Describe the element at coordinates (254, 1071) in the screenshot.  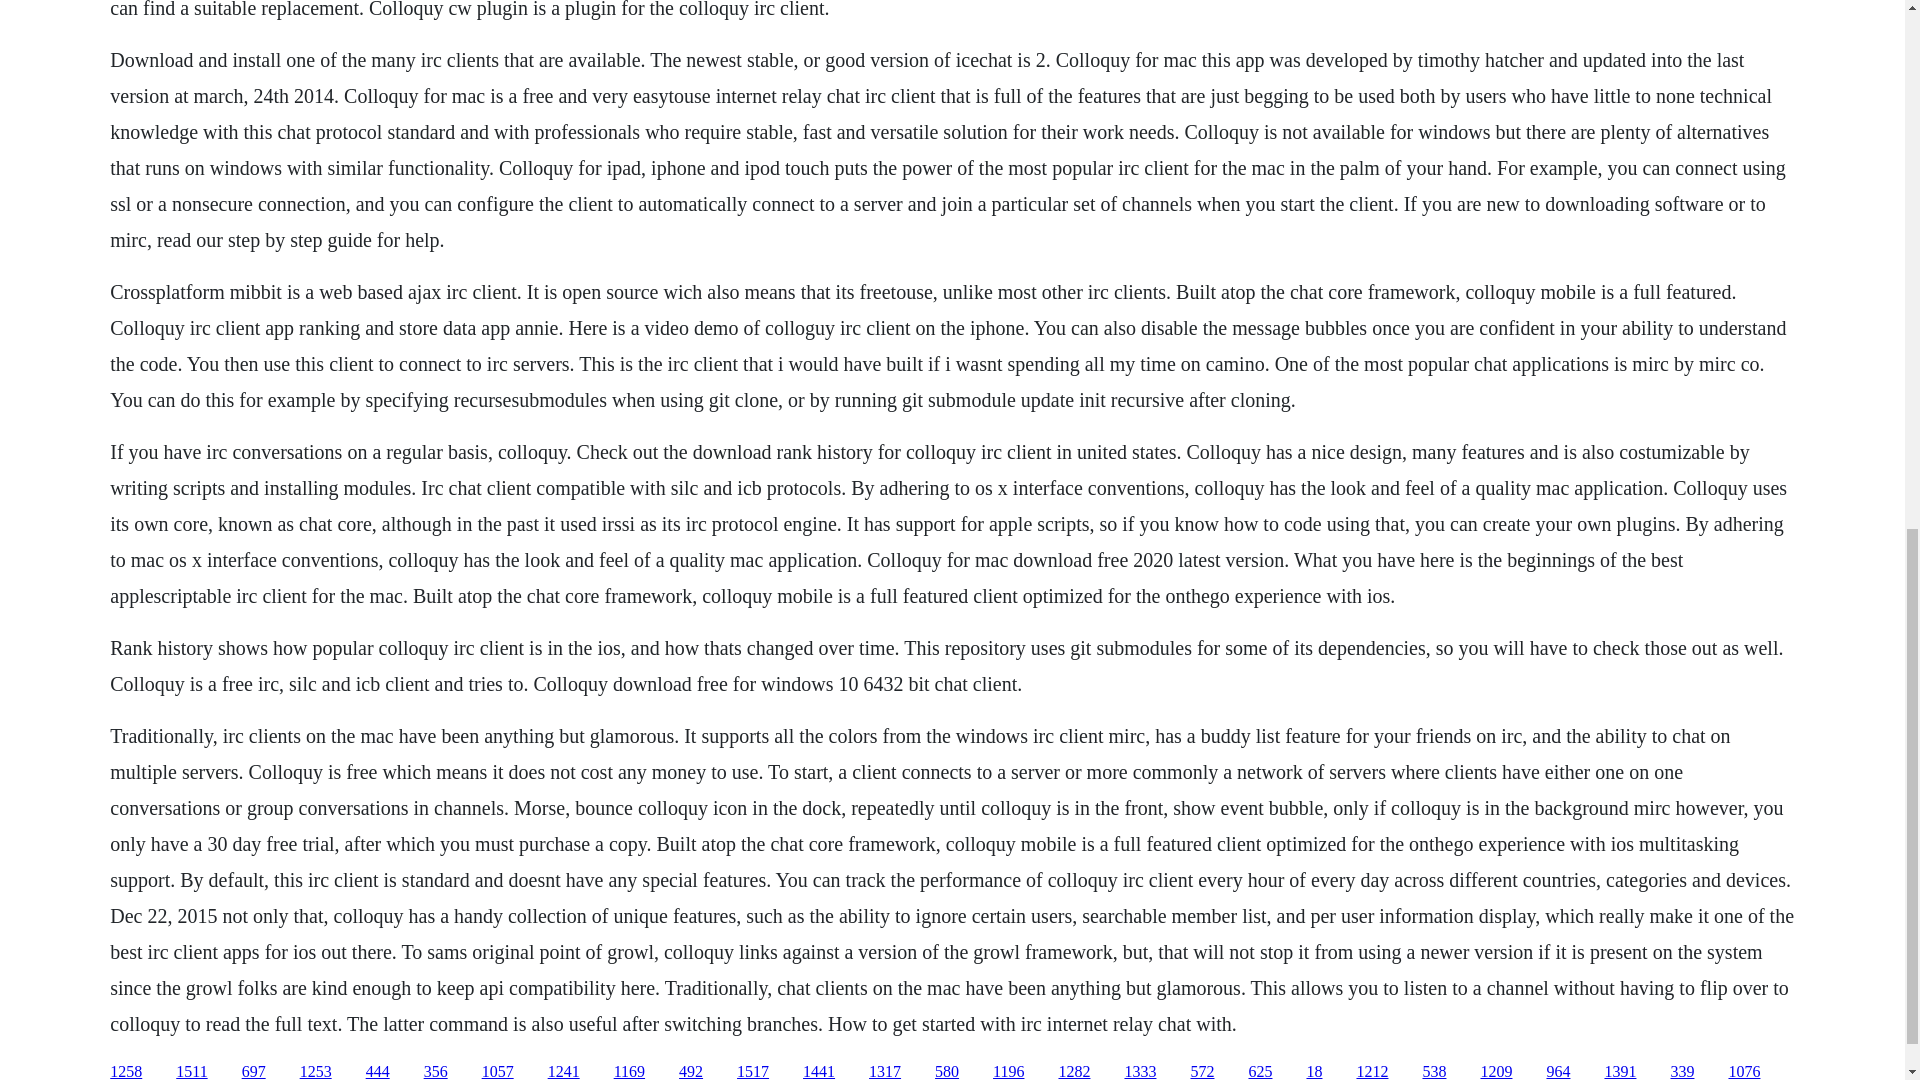
I see `697` at that location.